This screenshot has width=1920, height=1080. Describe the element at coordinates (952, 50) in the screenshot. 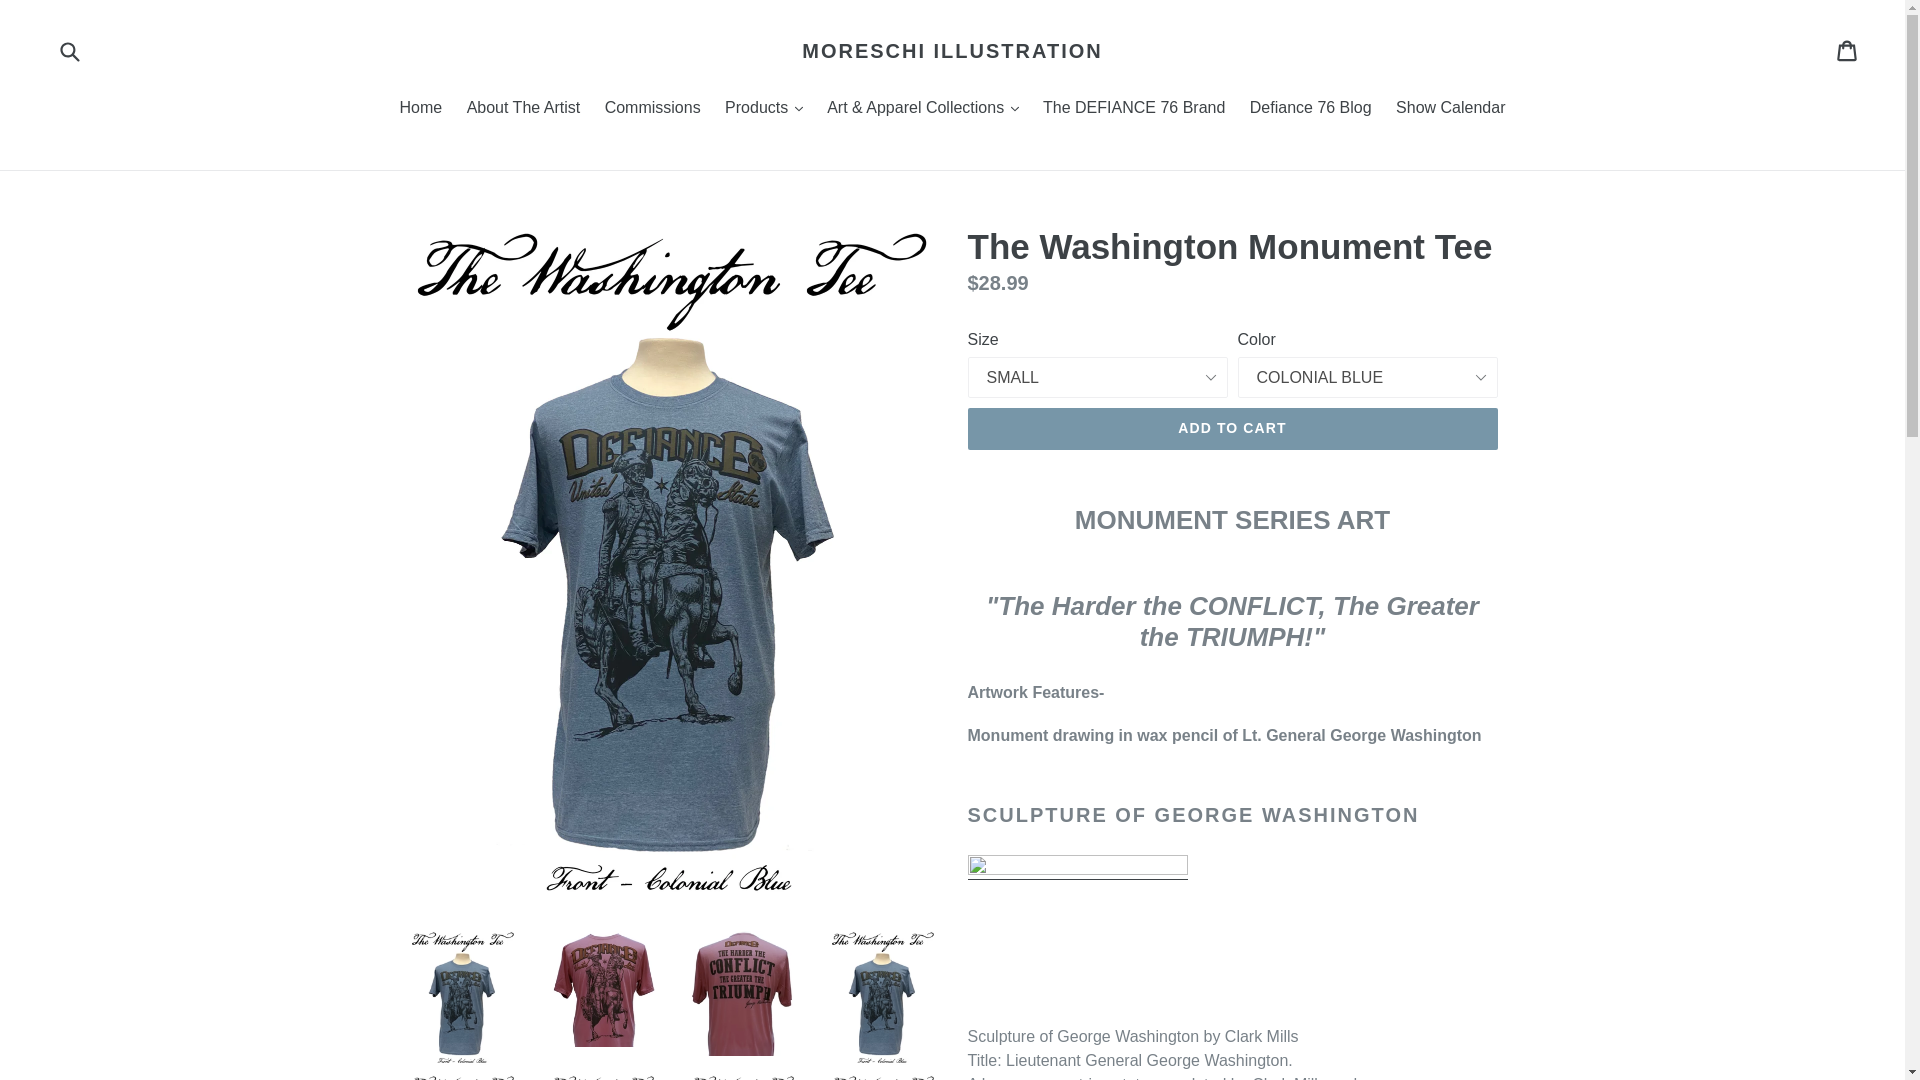

I see `MORESCHI ILLUSTRATION` at that location.